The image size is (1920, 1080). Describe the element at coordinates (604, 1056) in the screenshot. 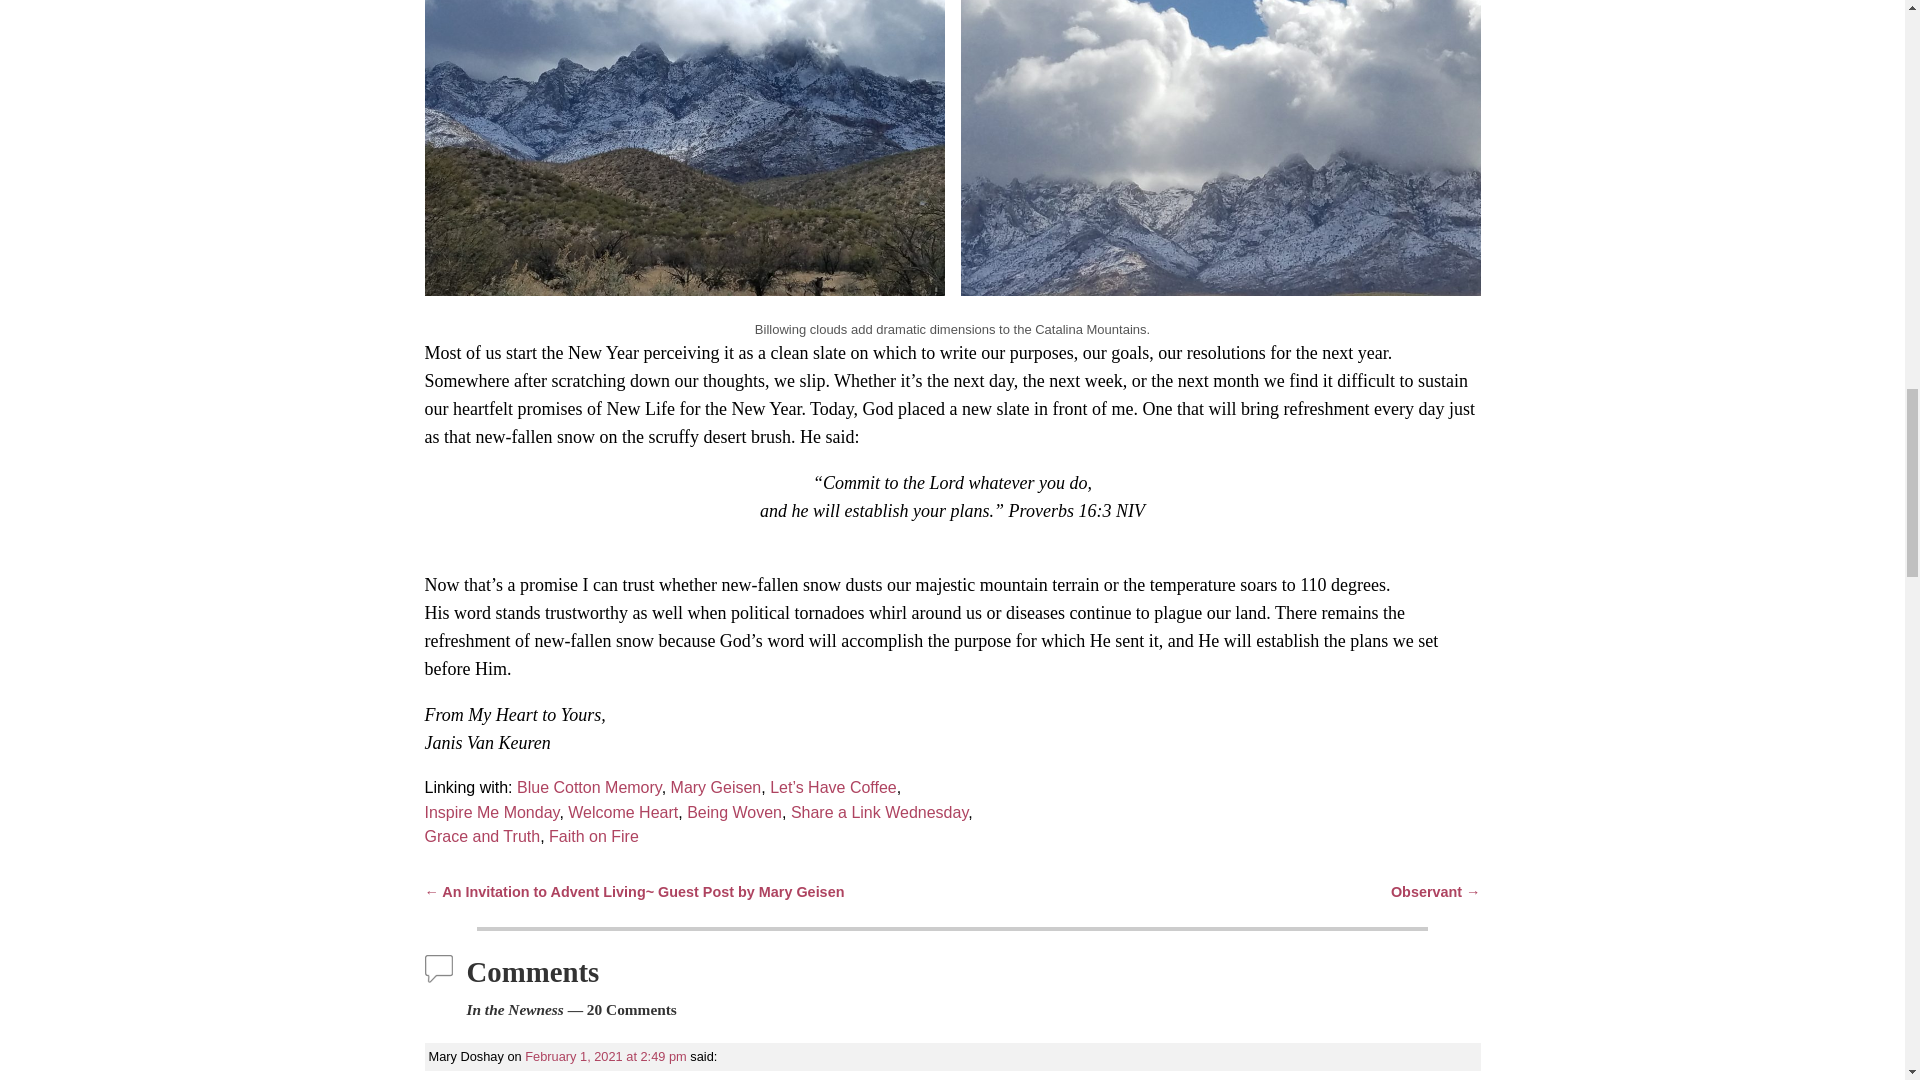

I see `February 1, 2021 at 2:49 pm` at that location.